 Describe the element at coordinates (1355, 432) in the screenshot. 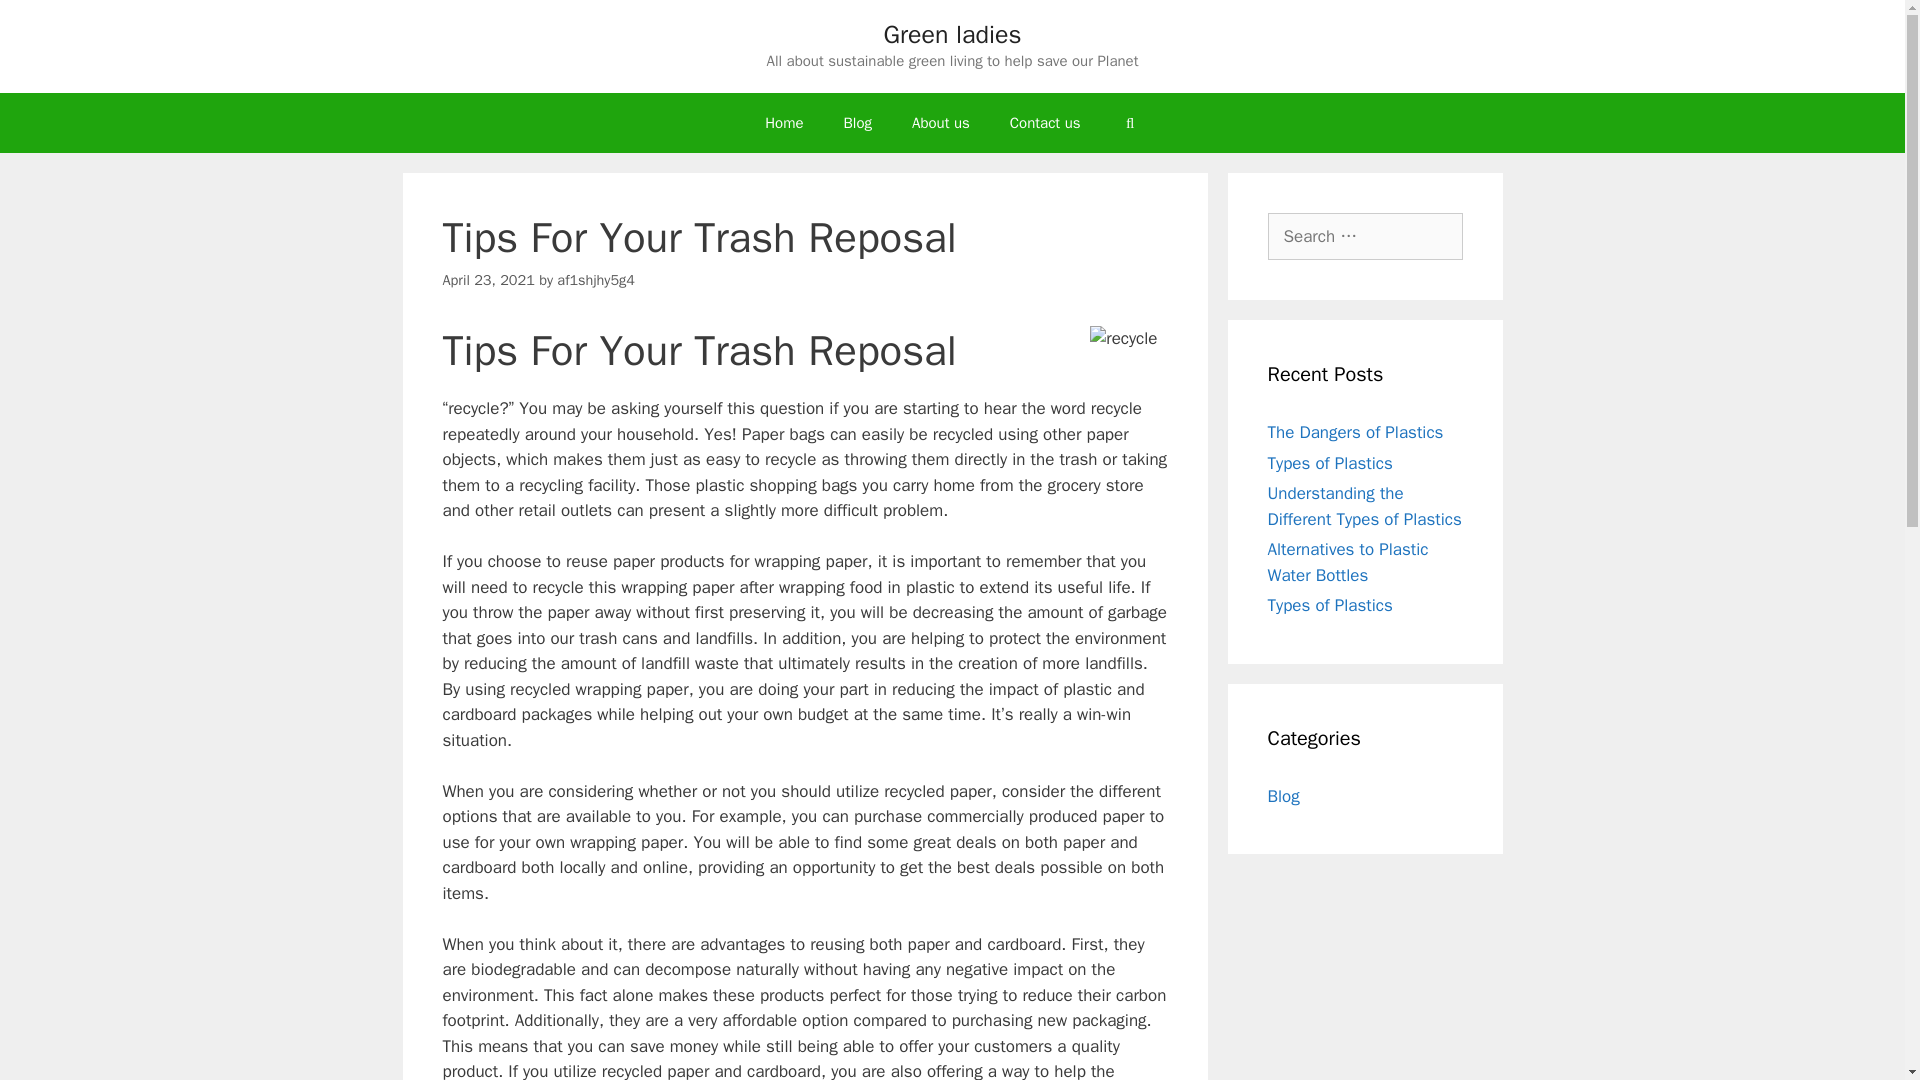

I see `The Dangers of Plastics` at that location.